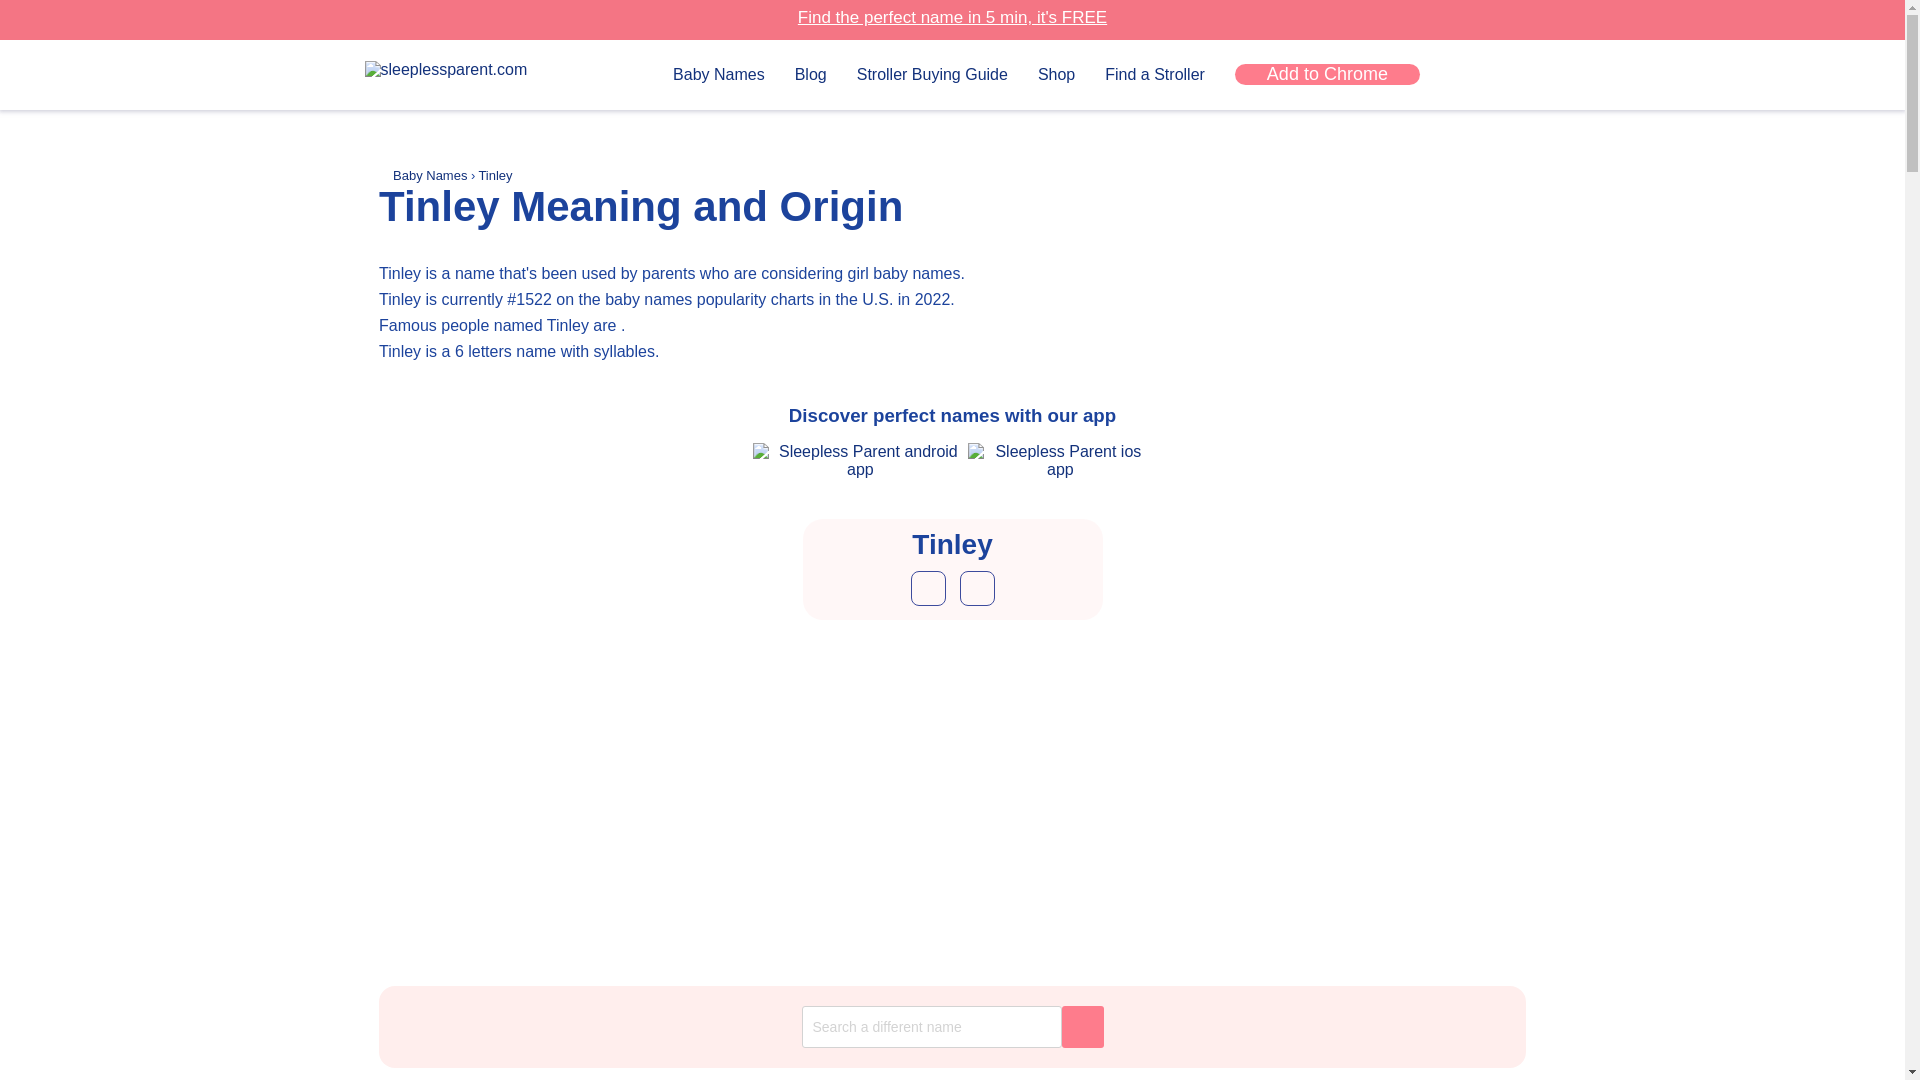 This screenshot has height=1080, width=1920. Describe the element at coordinates (495, 175) in the screenshot. I see `Tinley` at that location.